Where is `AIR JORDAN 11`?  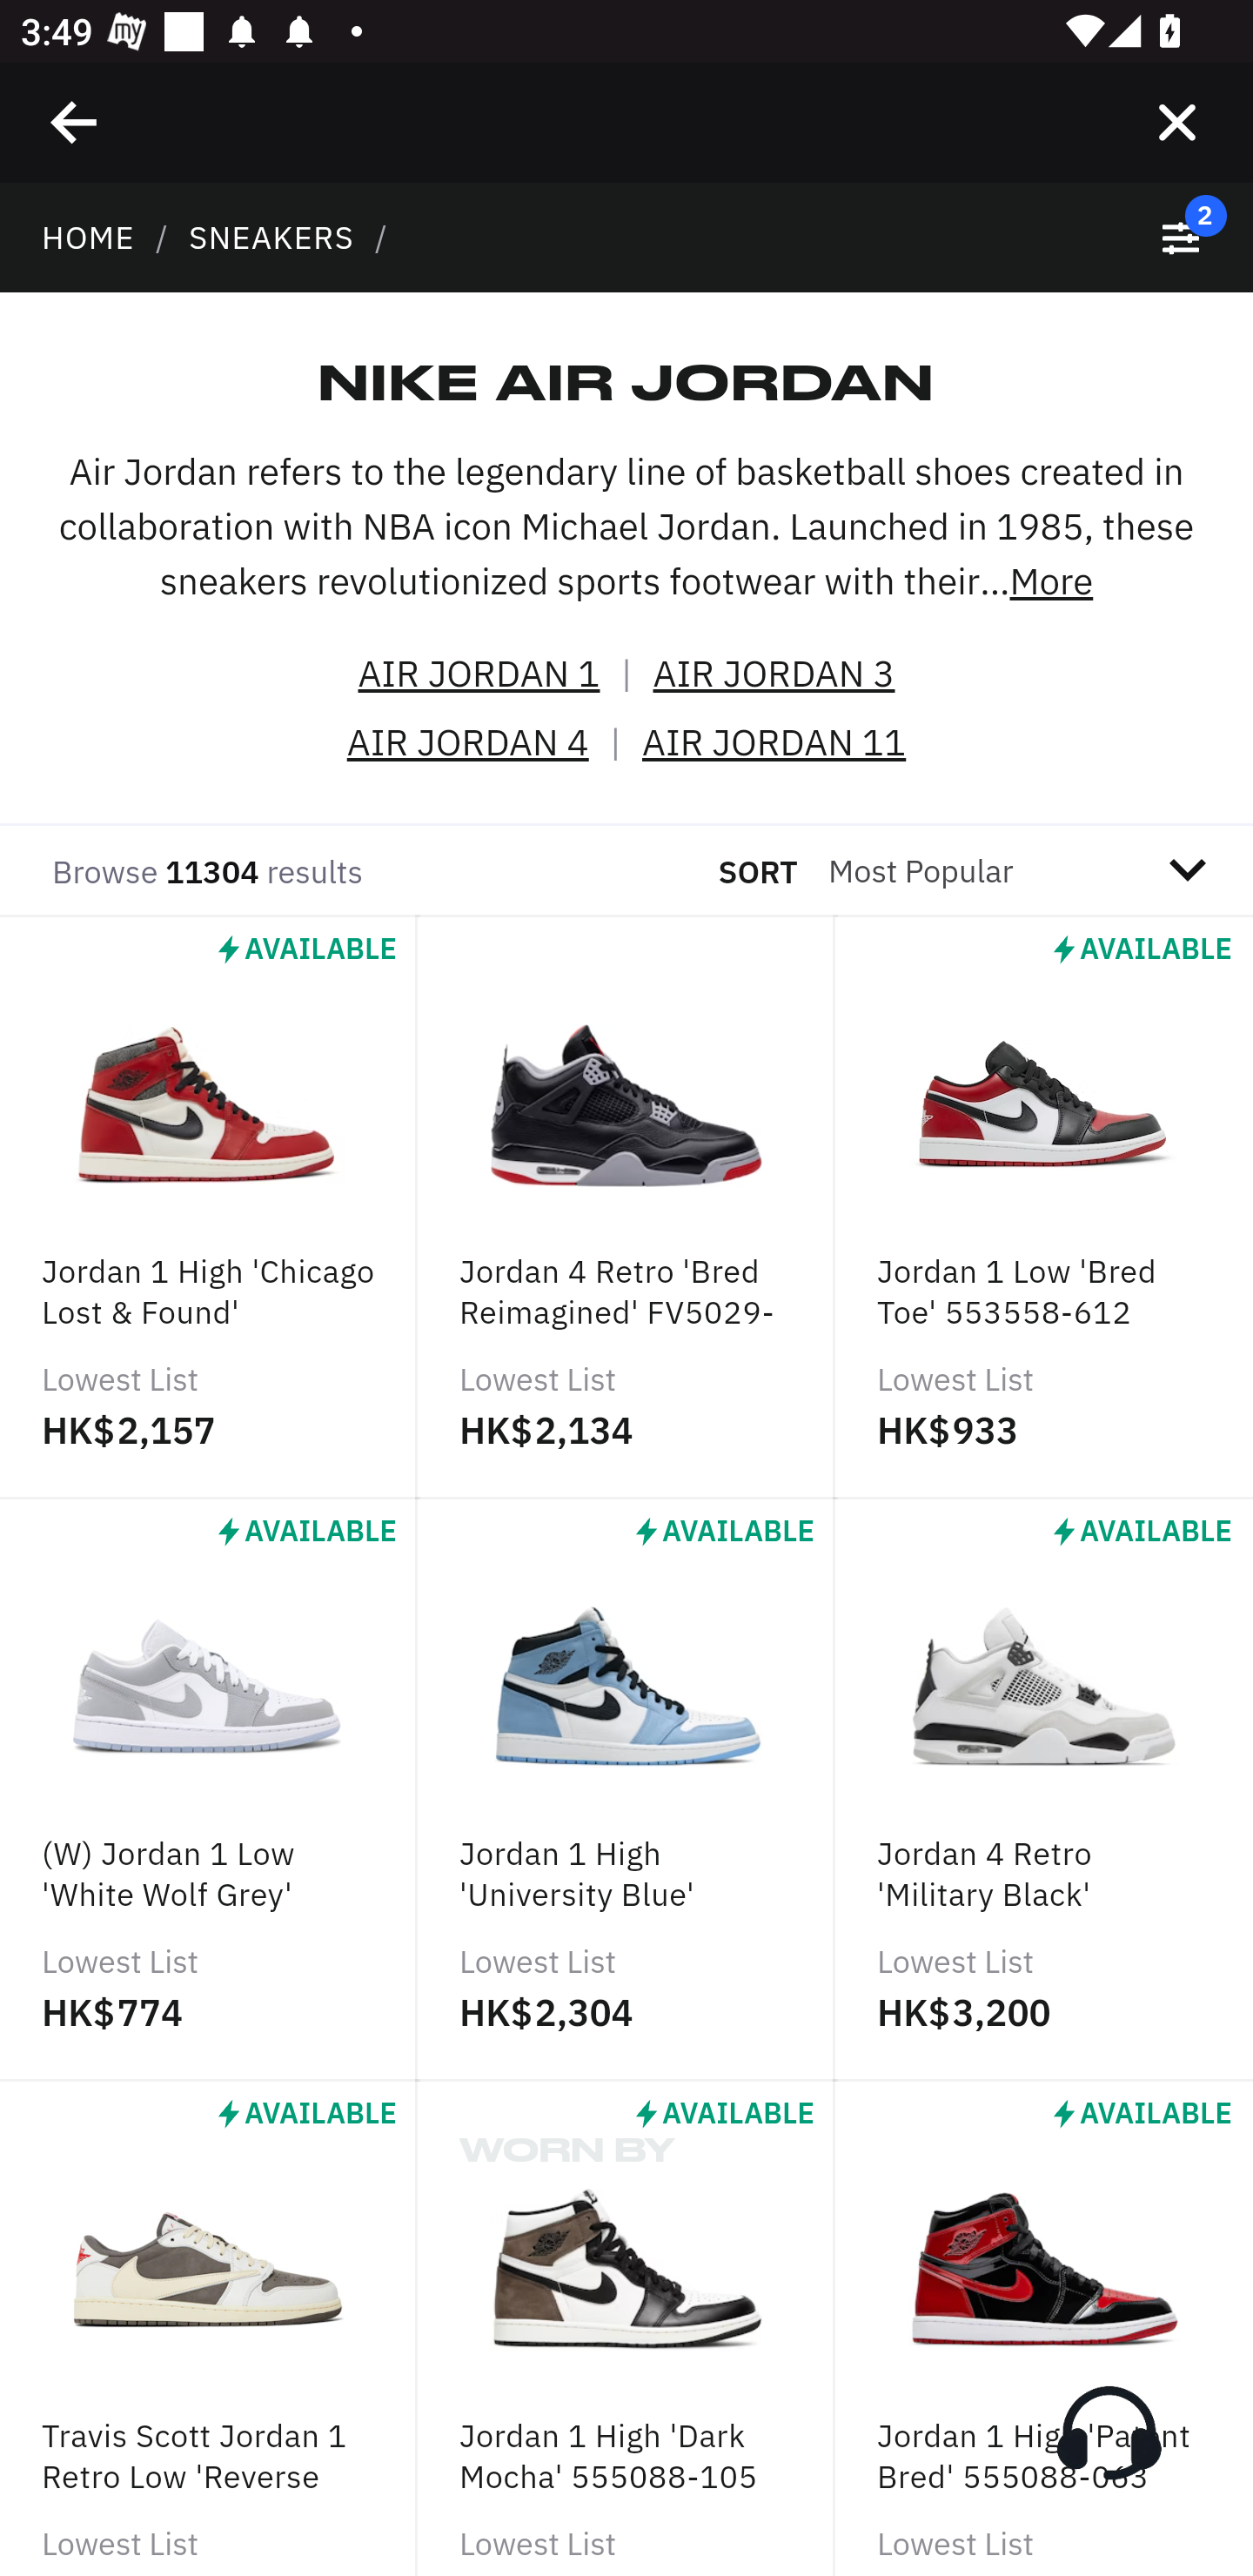
AIR JORDAN 11 is located at coordinates (774, 743).